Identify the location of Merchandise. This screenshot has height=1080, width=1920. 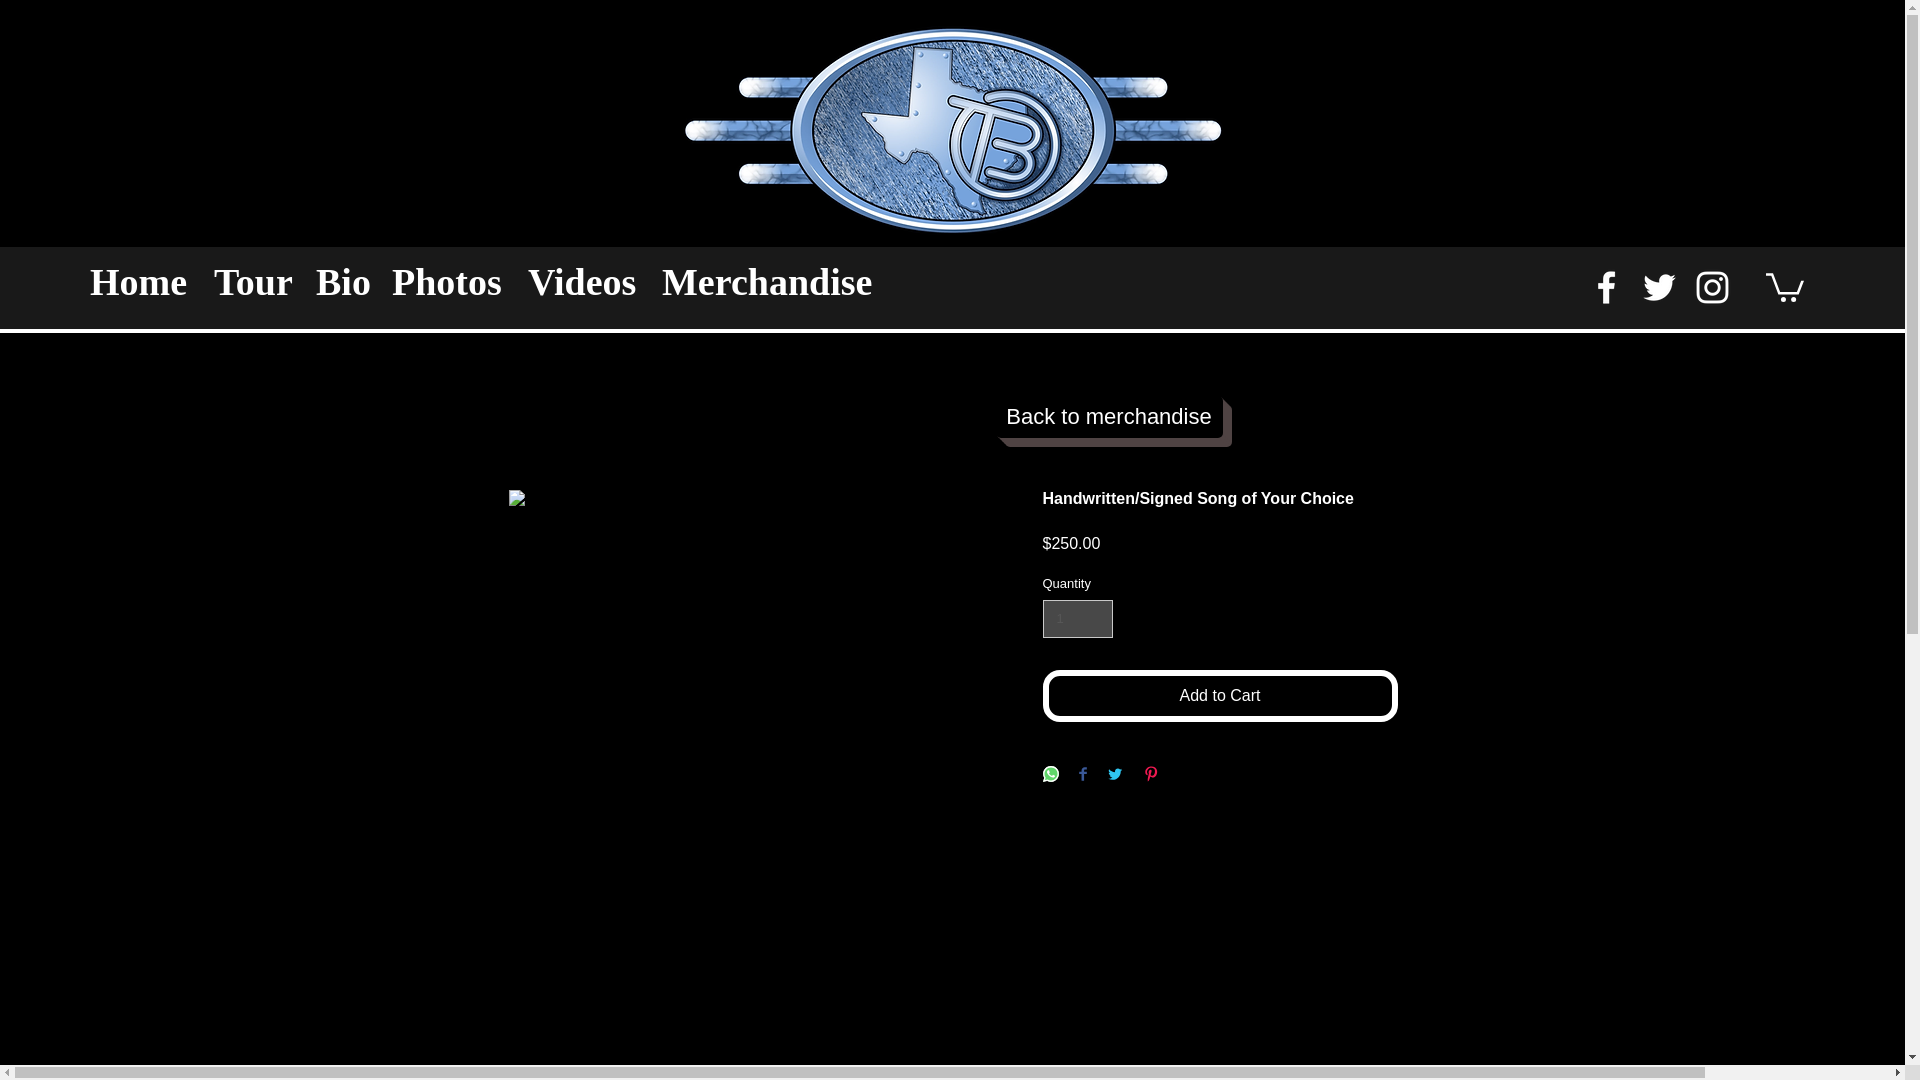
(773, 281).